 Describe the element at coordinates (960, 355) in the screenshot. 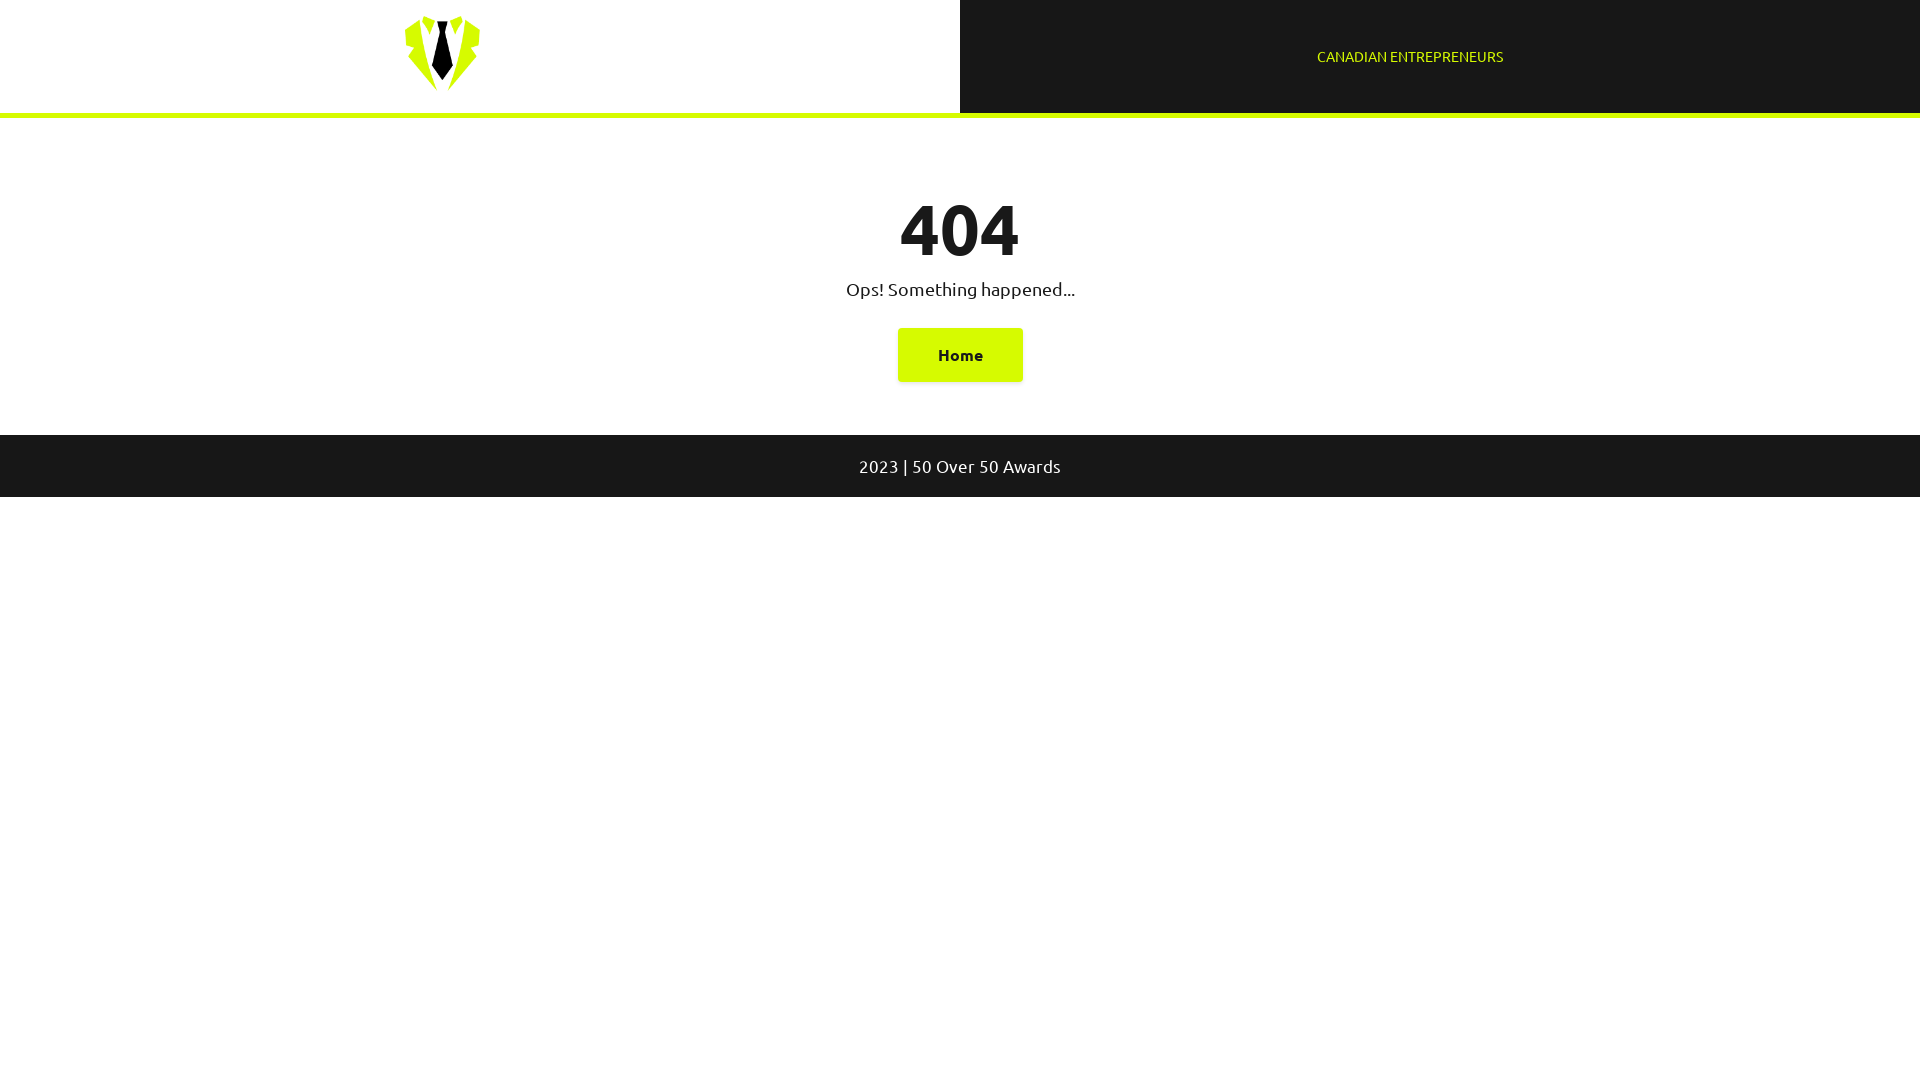

I see `Home` at that location.